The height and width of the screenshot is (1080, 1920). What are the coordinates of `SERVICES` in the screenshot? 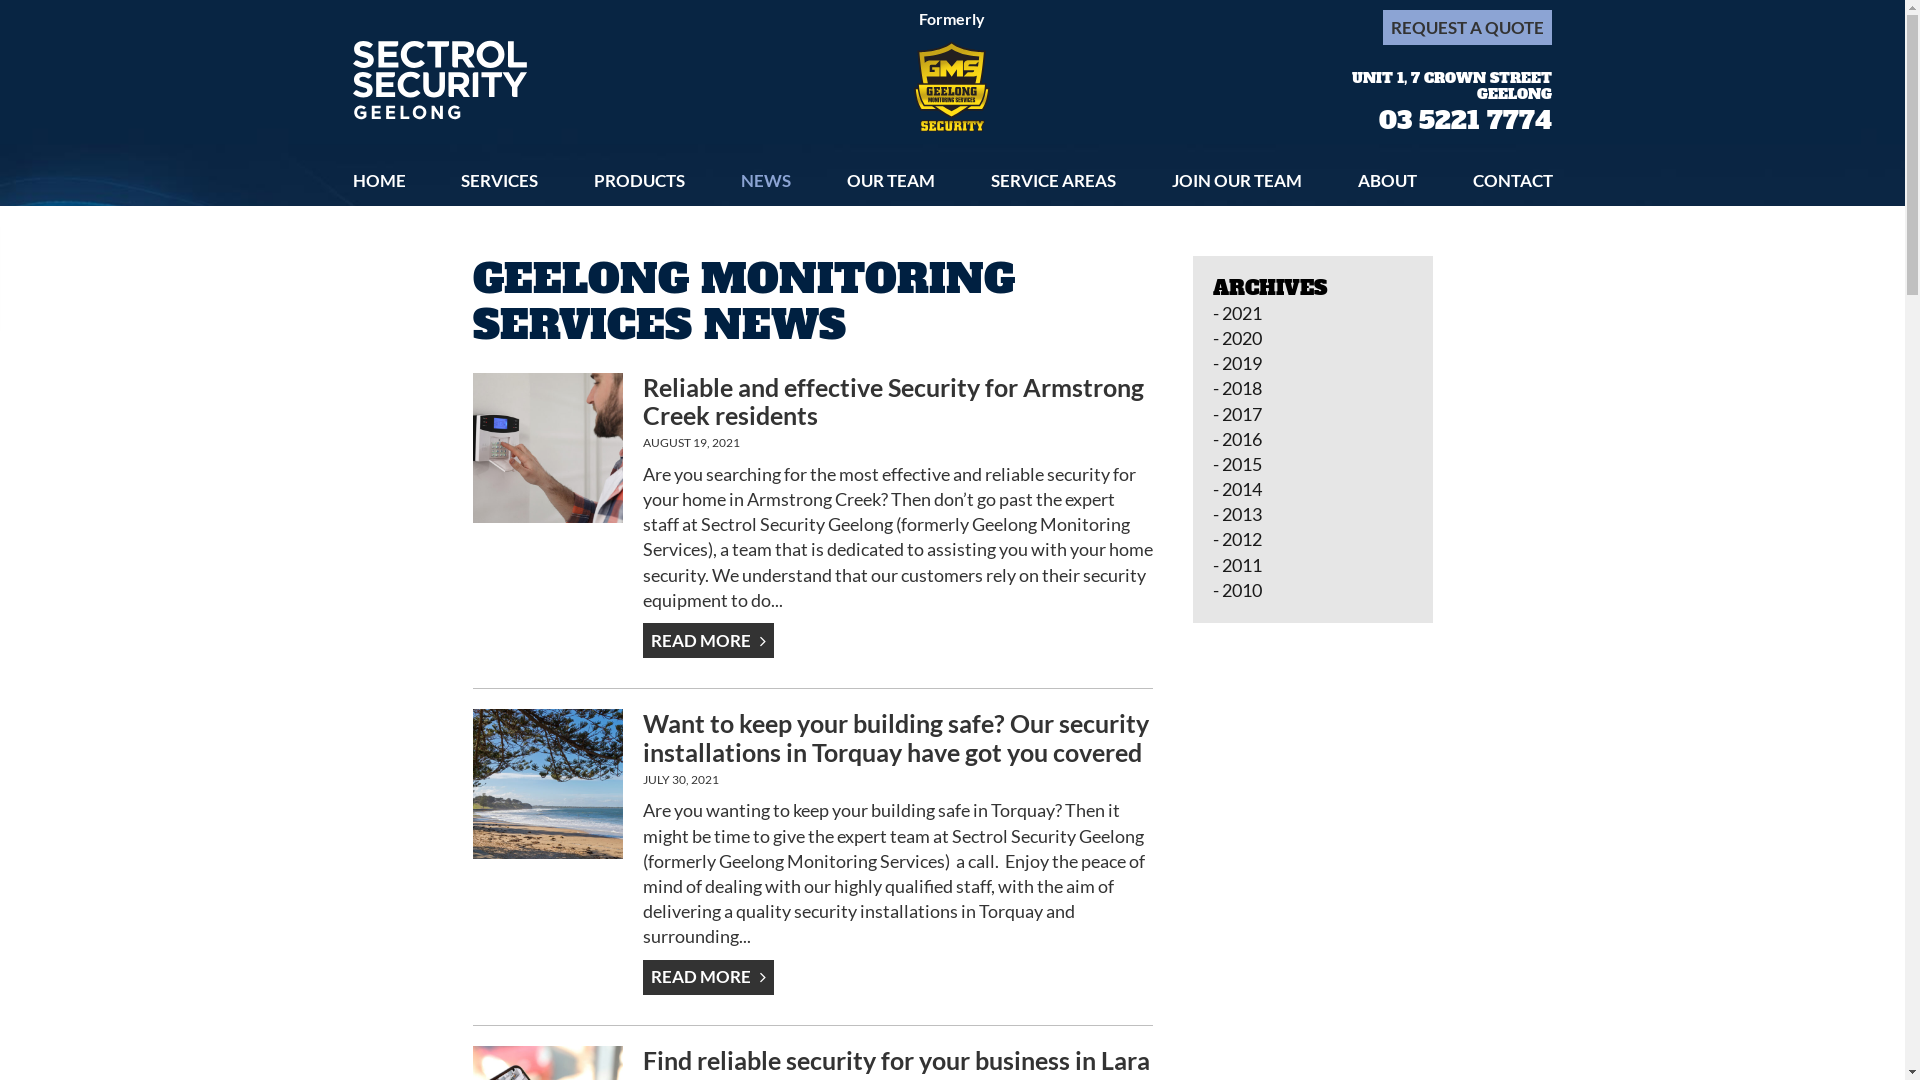 It's located at (500, 180).